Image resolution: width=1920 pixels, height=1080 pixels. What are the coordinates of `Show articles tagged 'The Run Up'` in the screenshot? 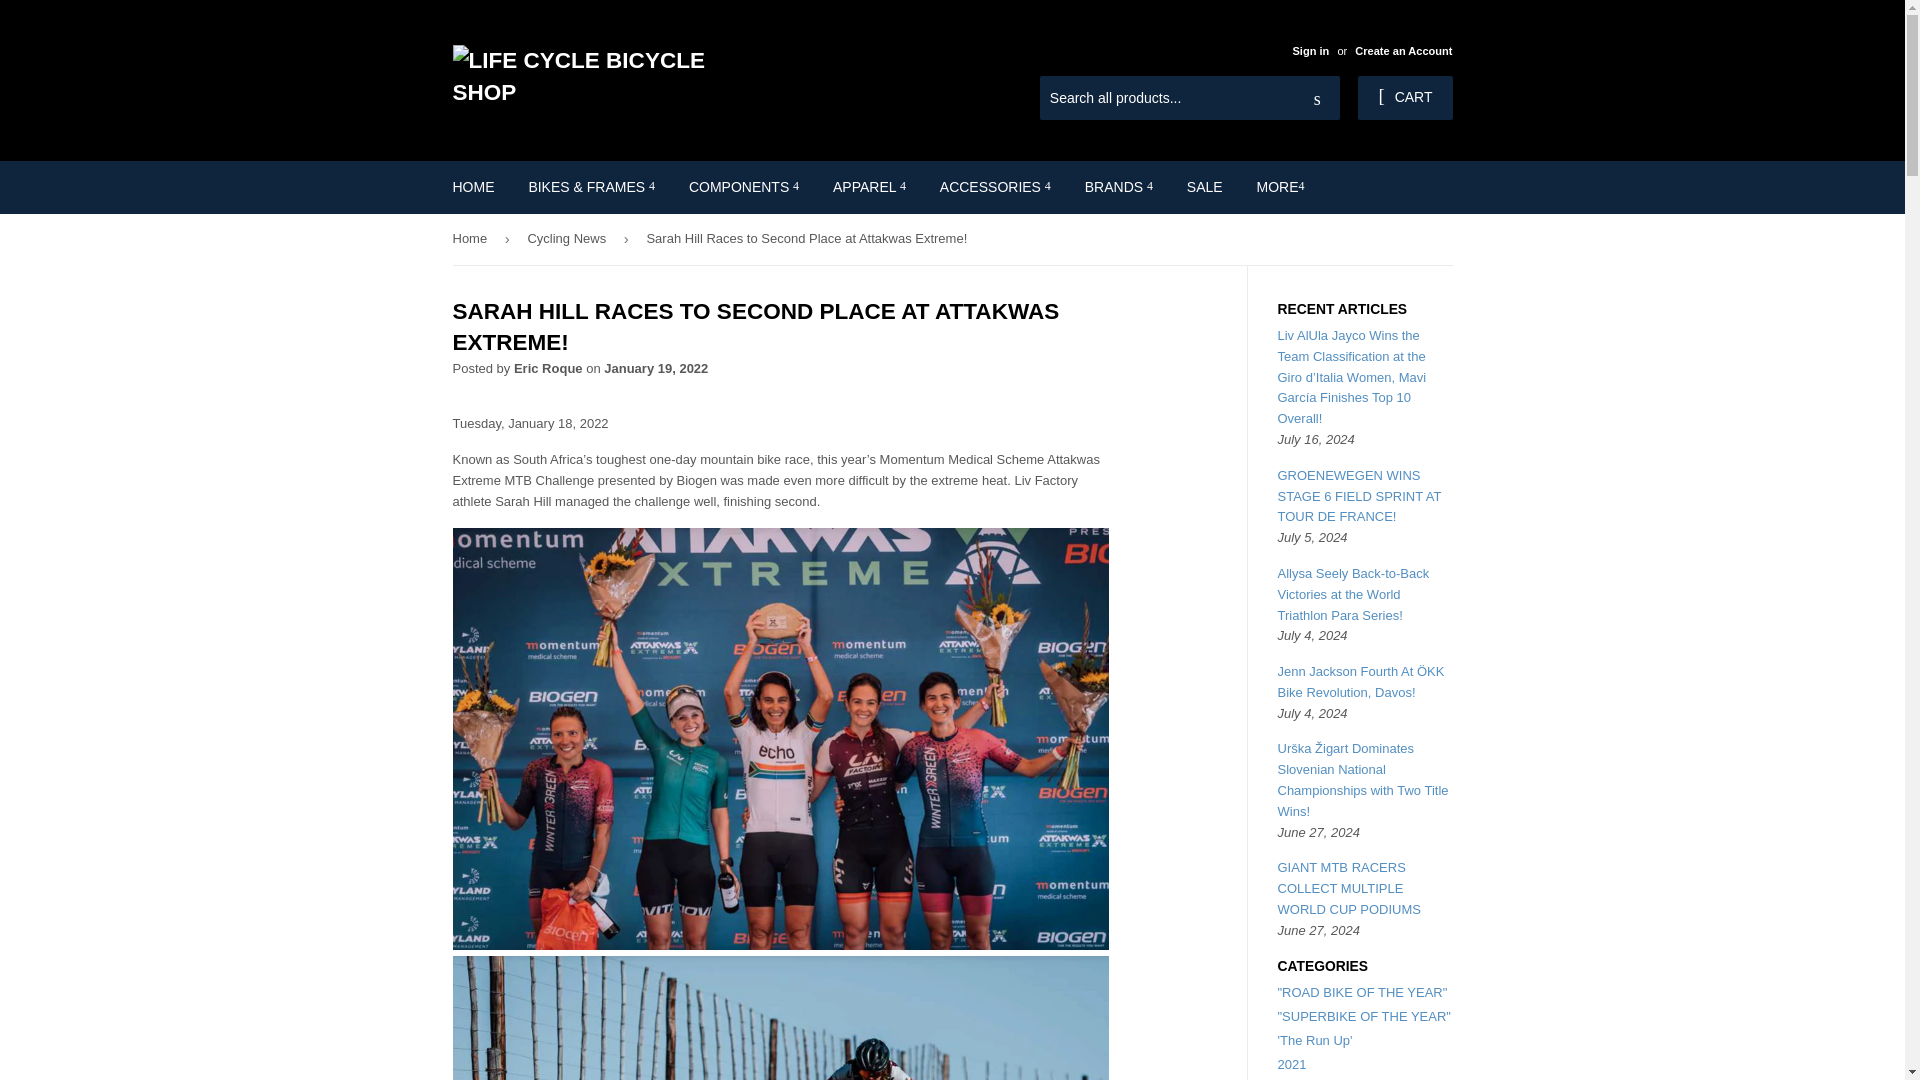 It's located at (1316, 1040).